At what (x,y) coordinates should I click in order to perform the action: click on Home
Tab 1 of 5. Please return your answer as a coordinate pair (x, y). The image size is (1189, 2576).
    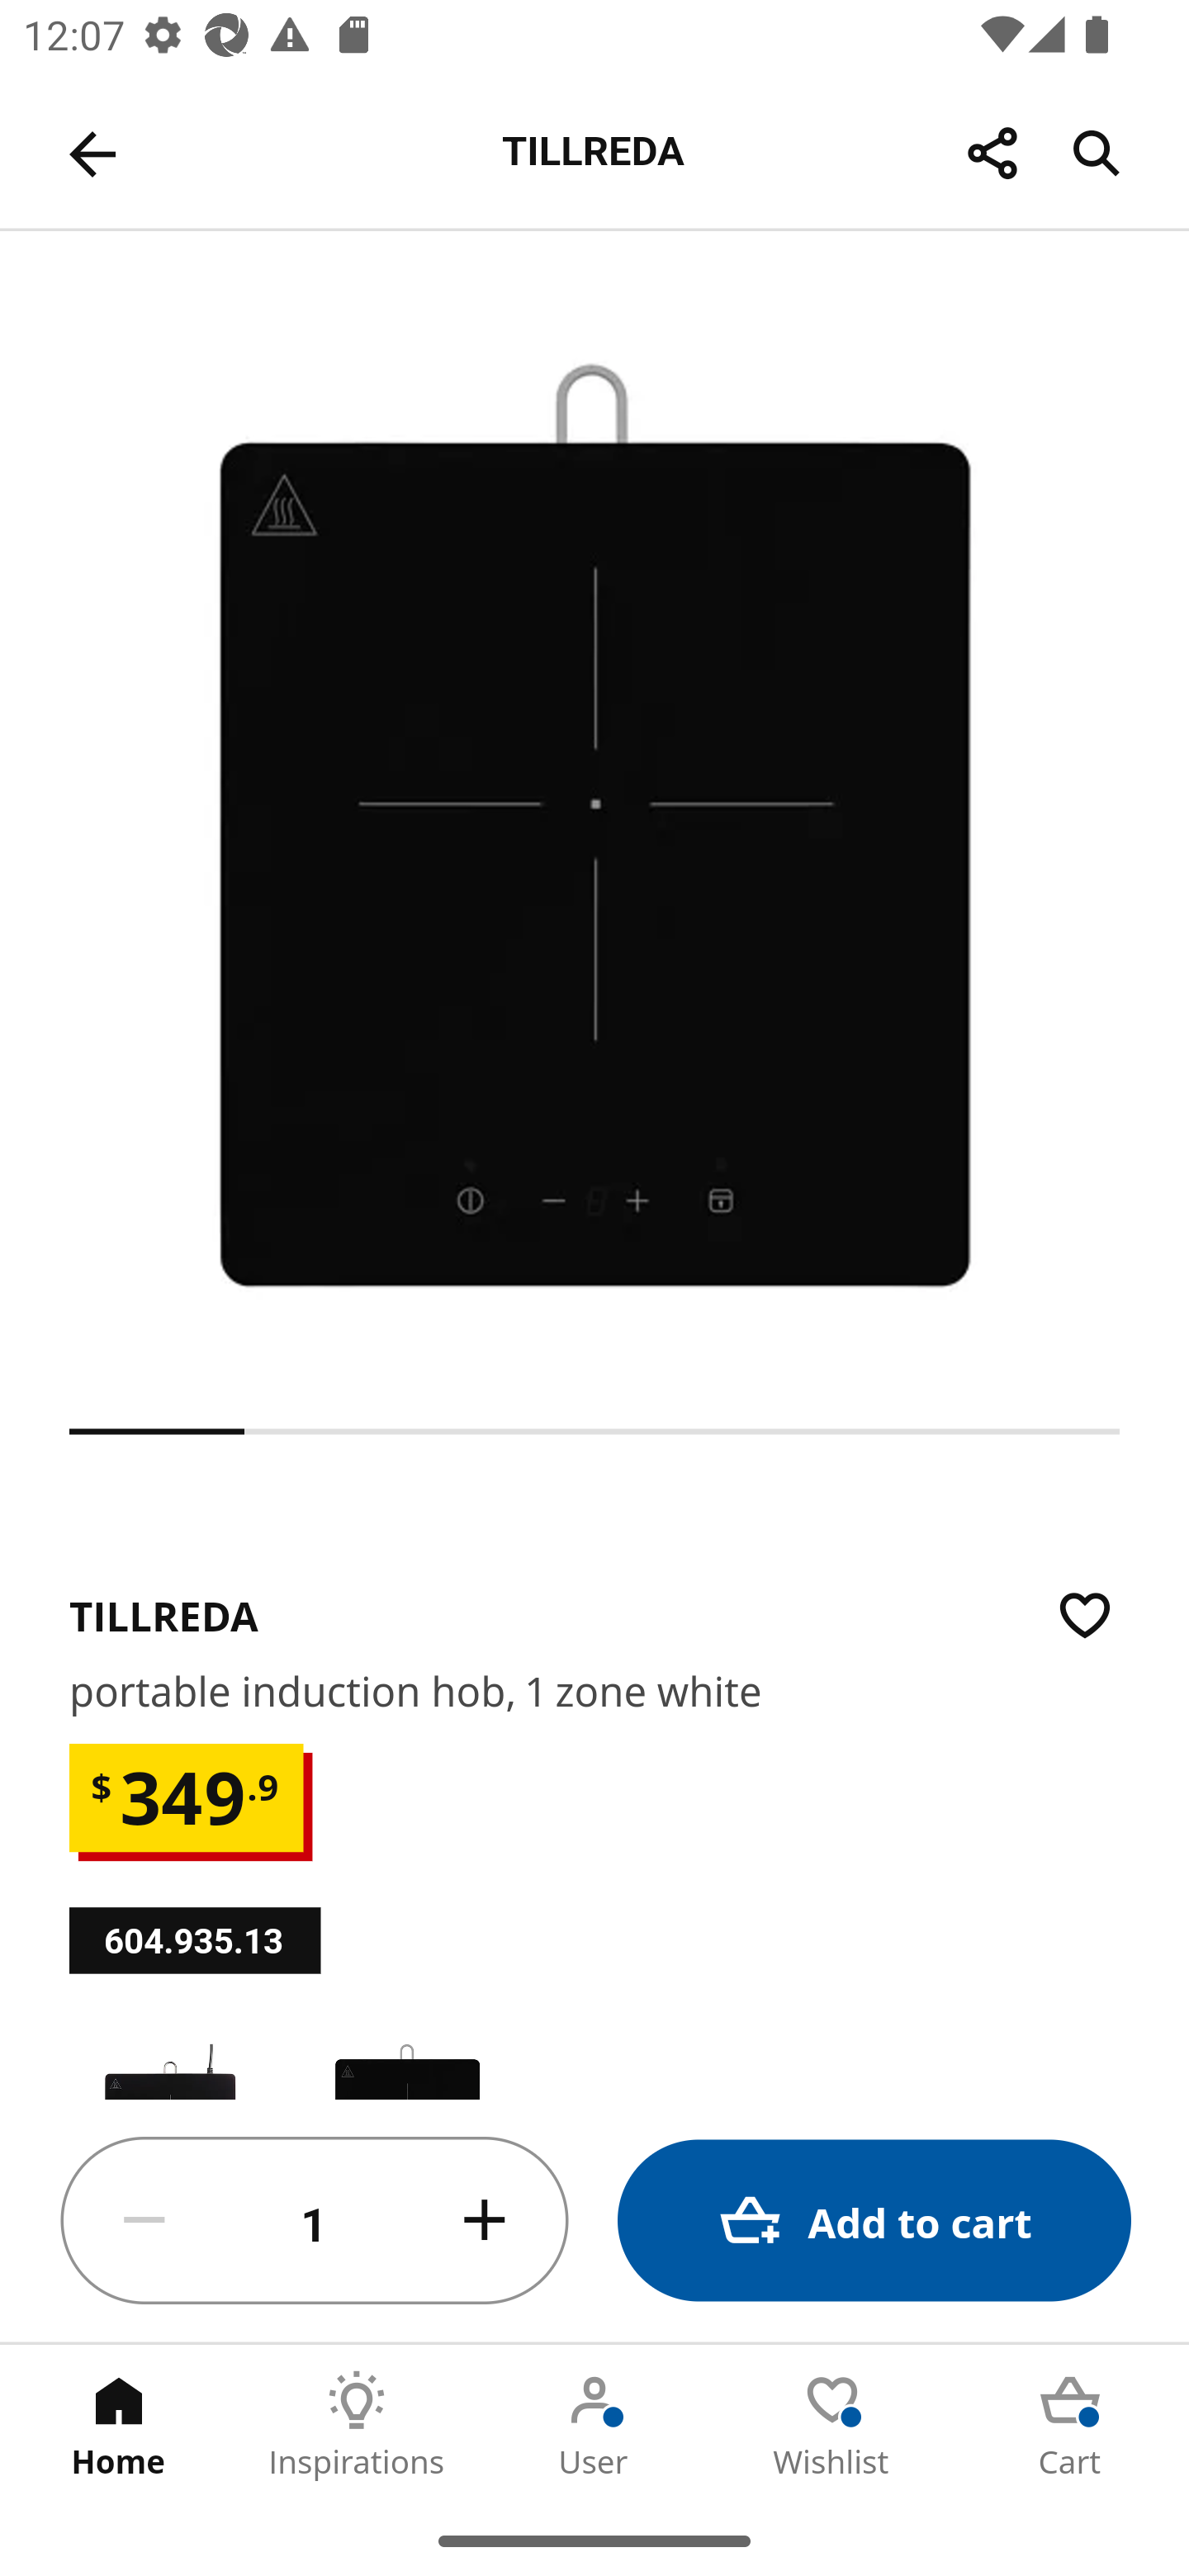
    Looking at the image, I should click on (119, 2425).